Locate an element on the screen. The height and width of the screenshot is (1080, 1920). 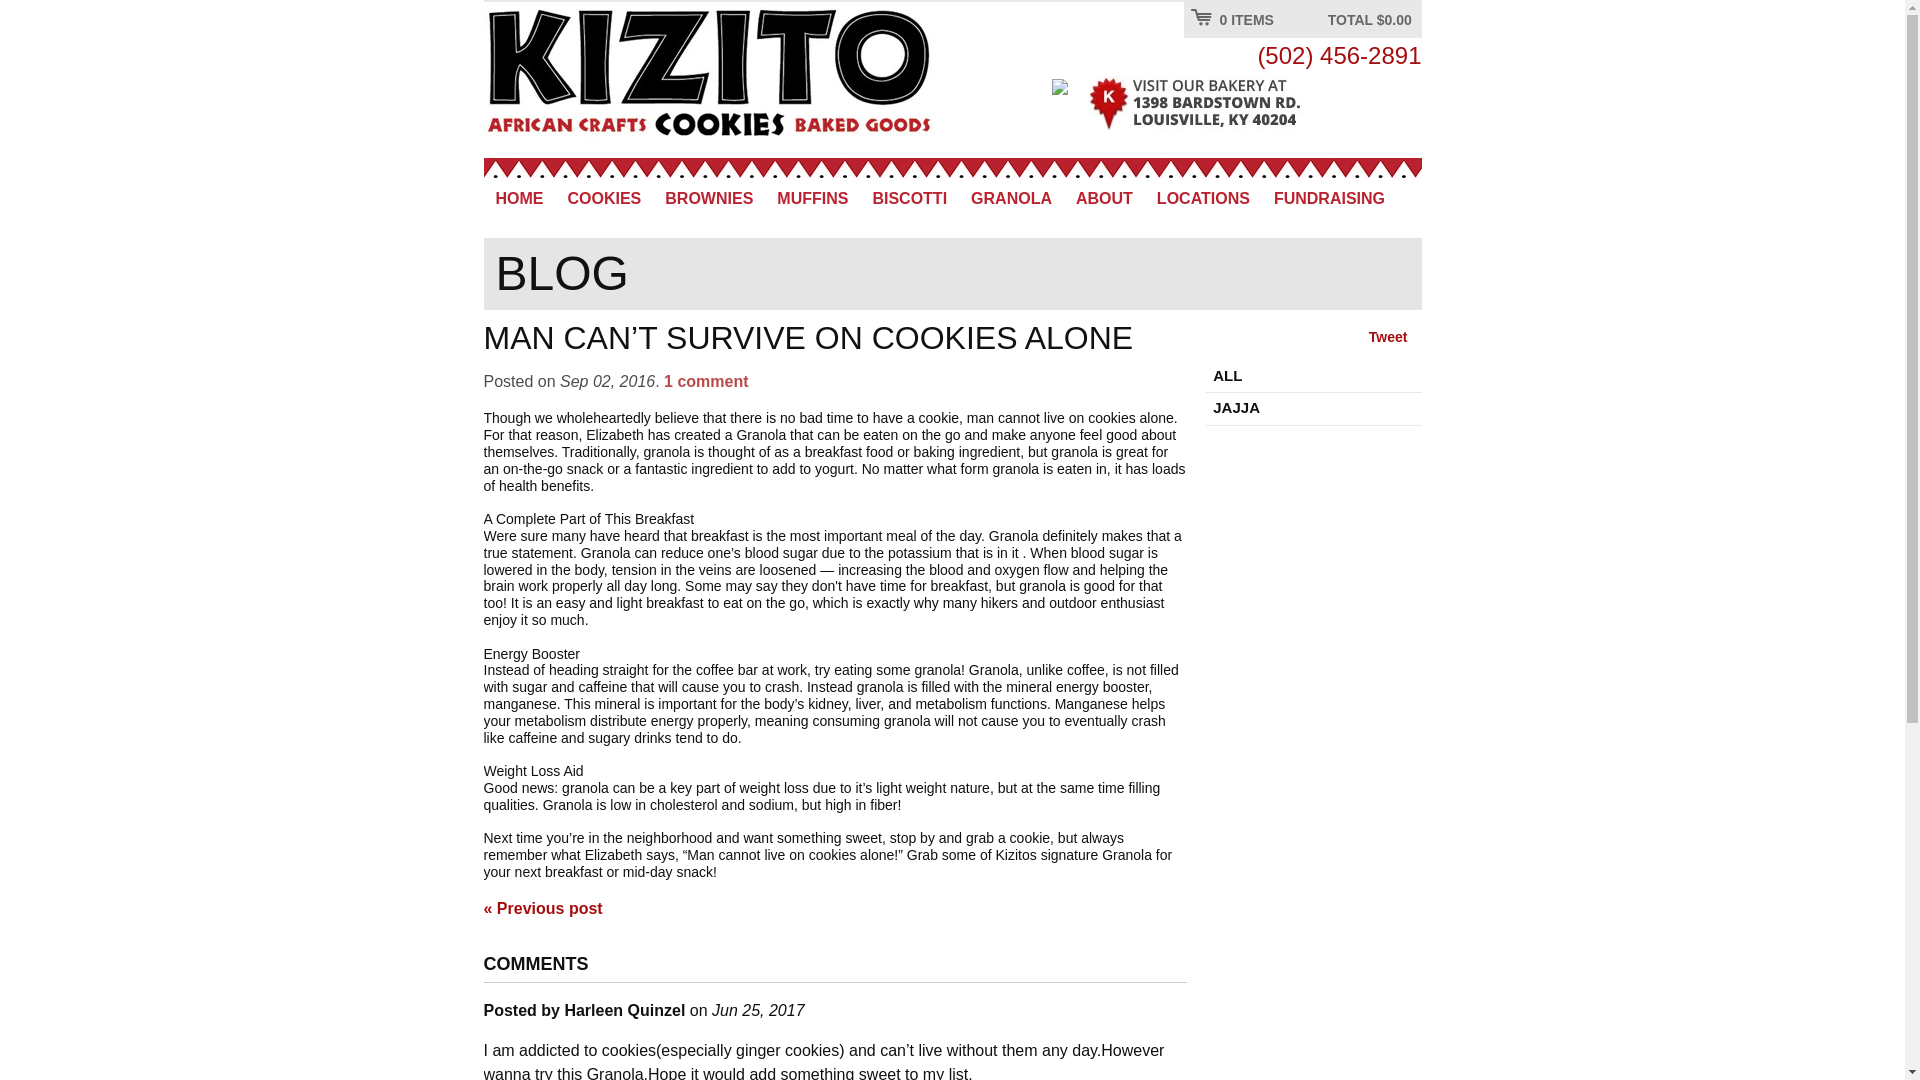
JAJJA is located at coordinates (1314, 409).